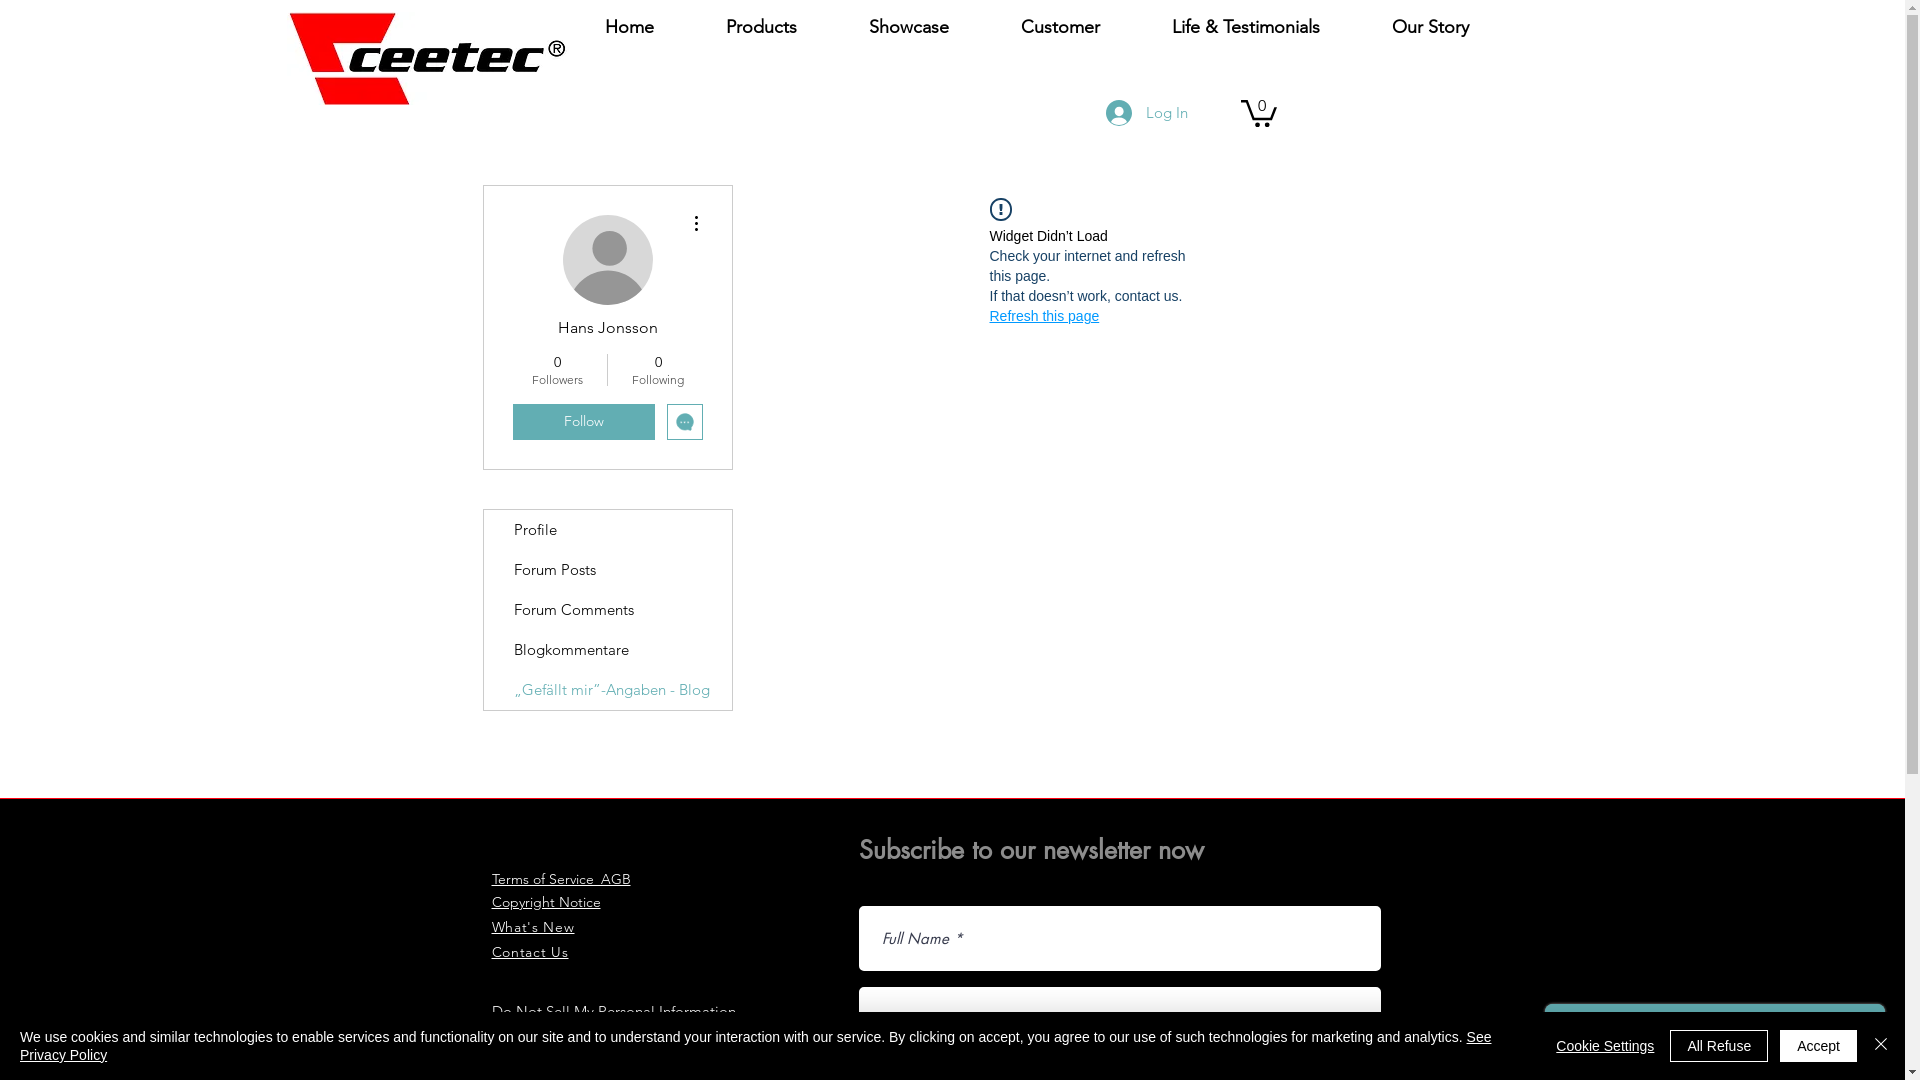  I want to click on Profile, so click(608, 530).